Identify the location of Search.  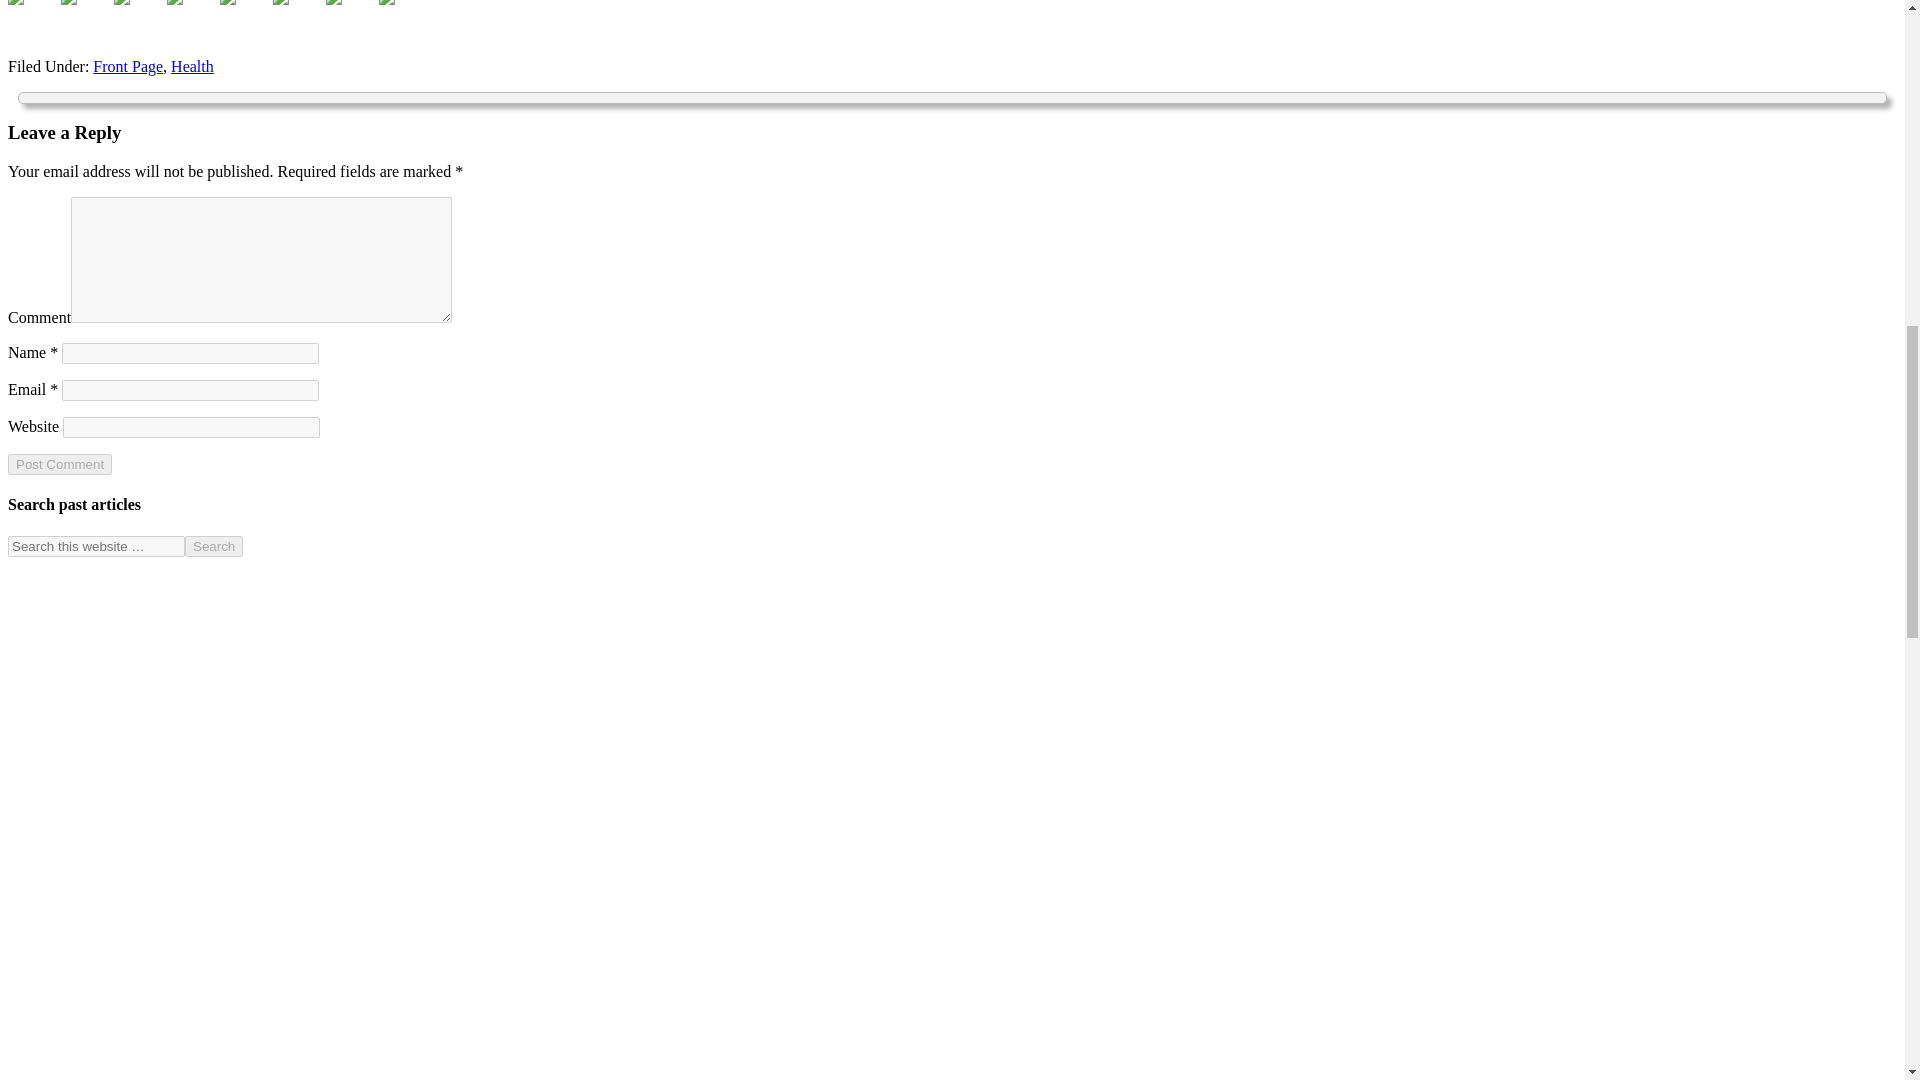
(214, 546).